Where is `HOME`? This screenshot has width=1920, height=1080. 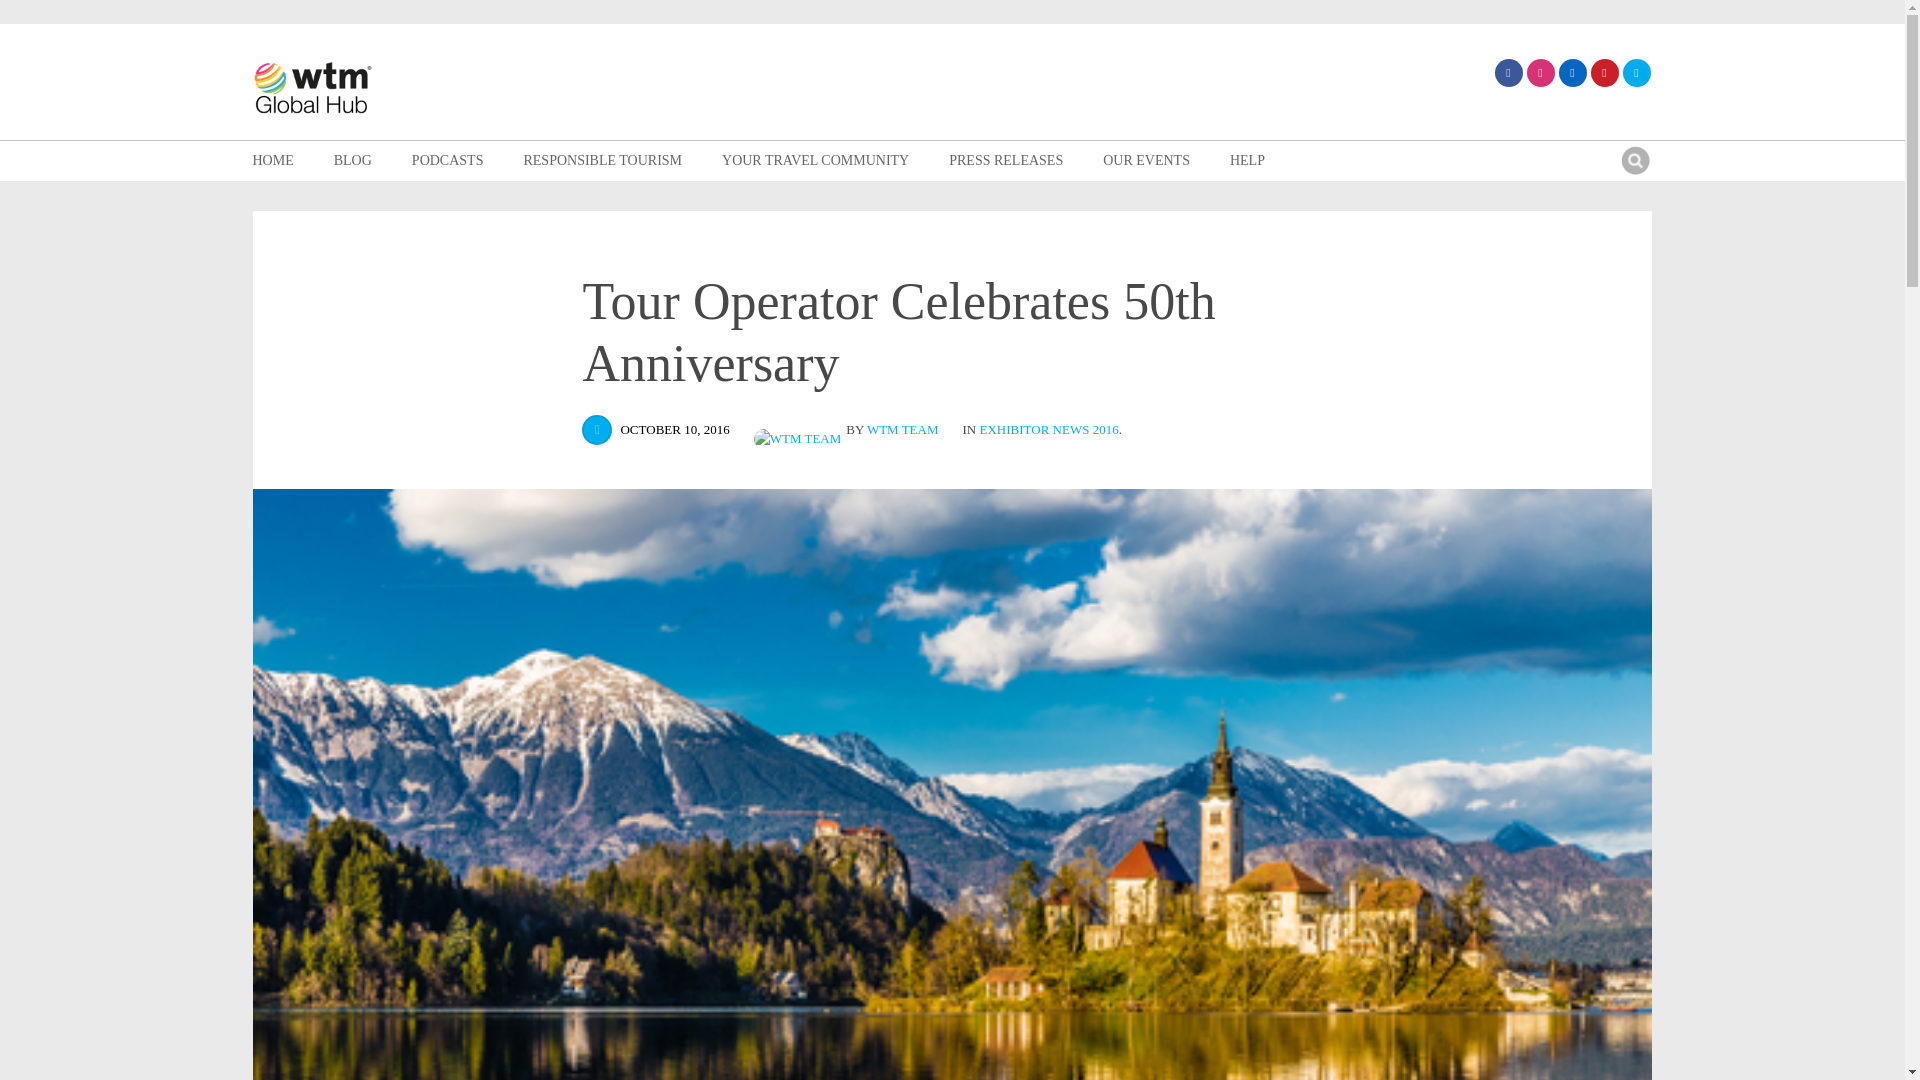 HOME is located at coordinates (272, 161).